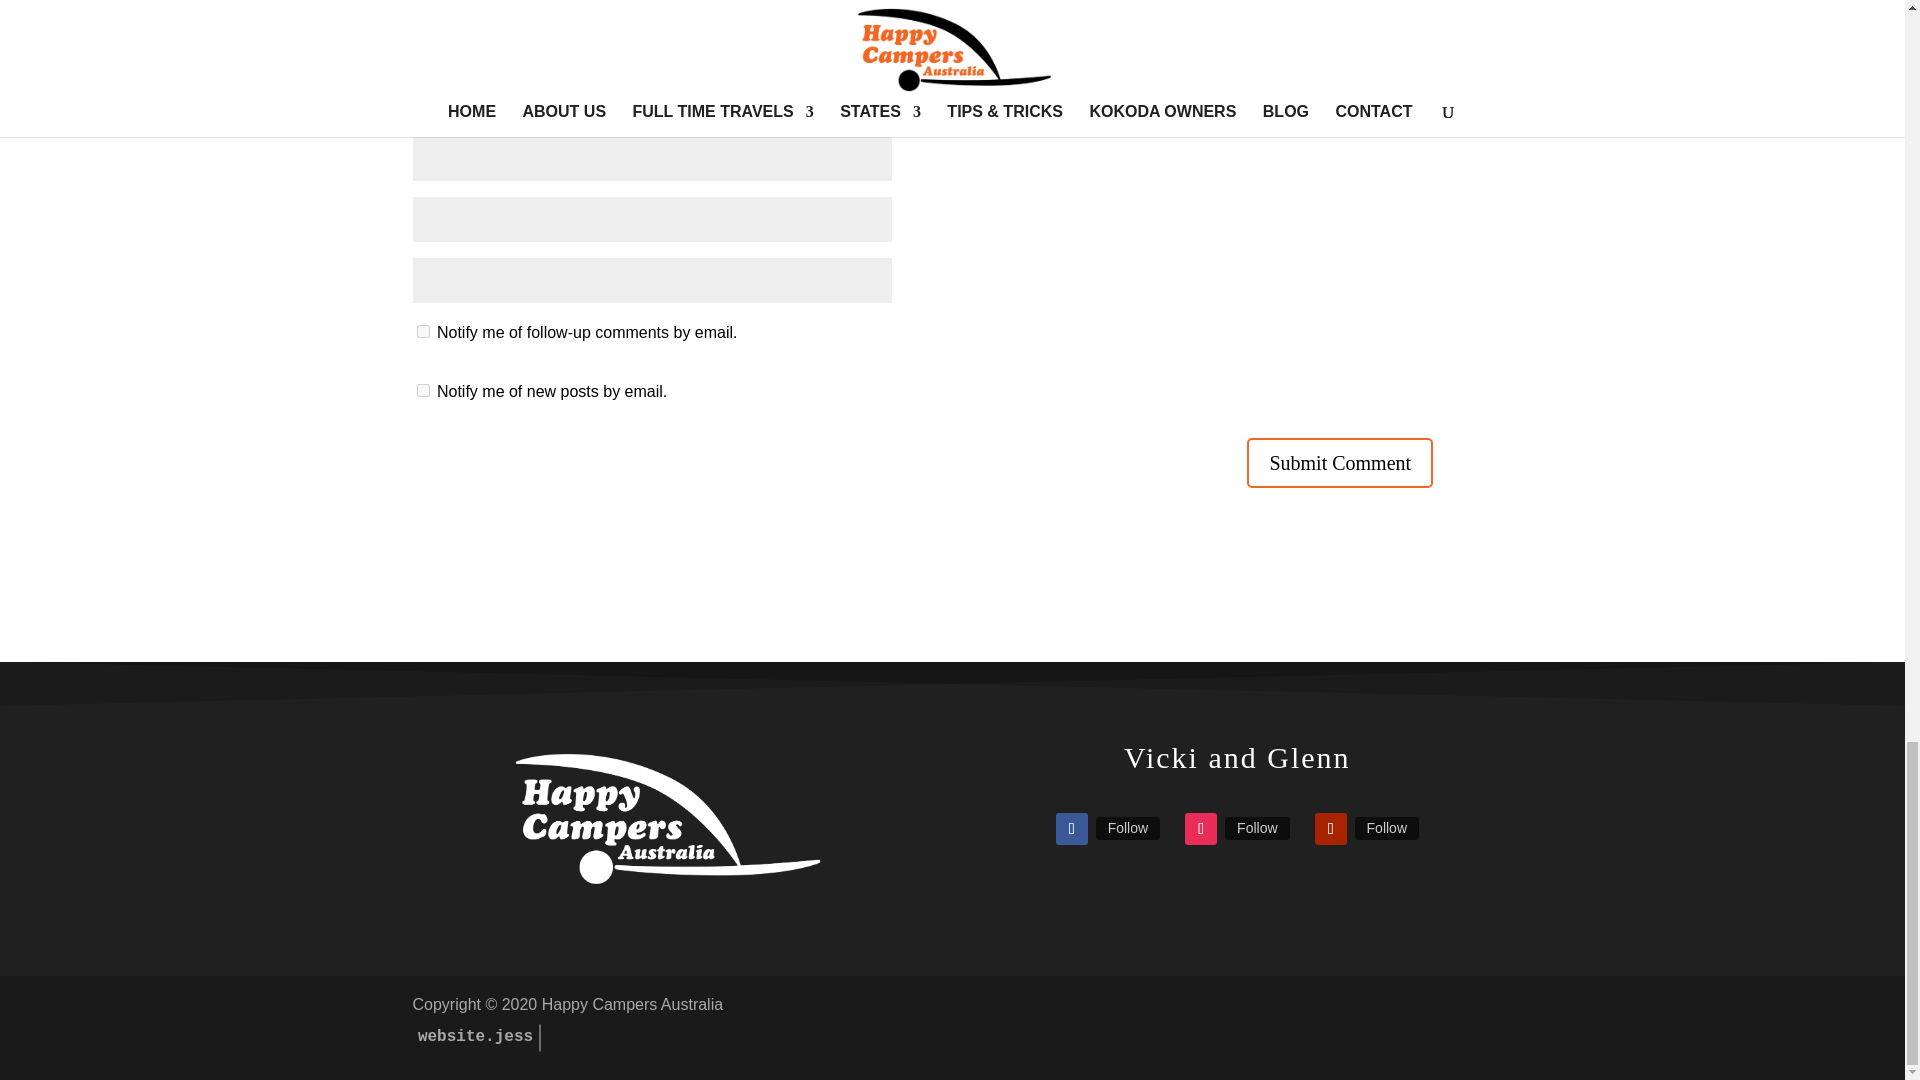  I want to click on Follow on Youtube, so click(1331, 828).